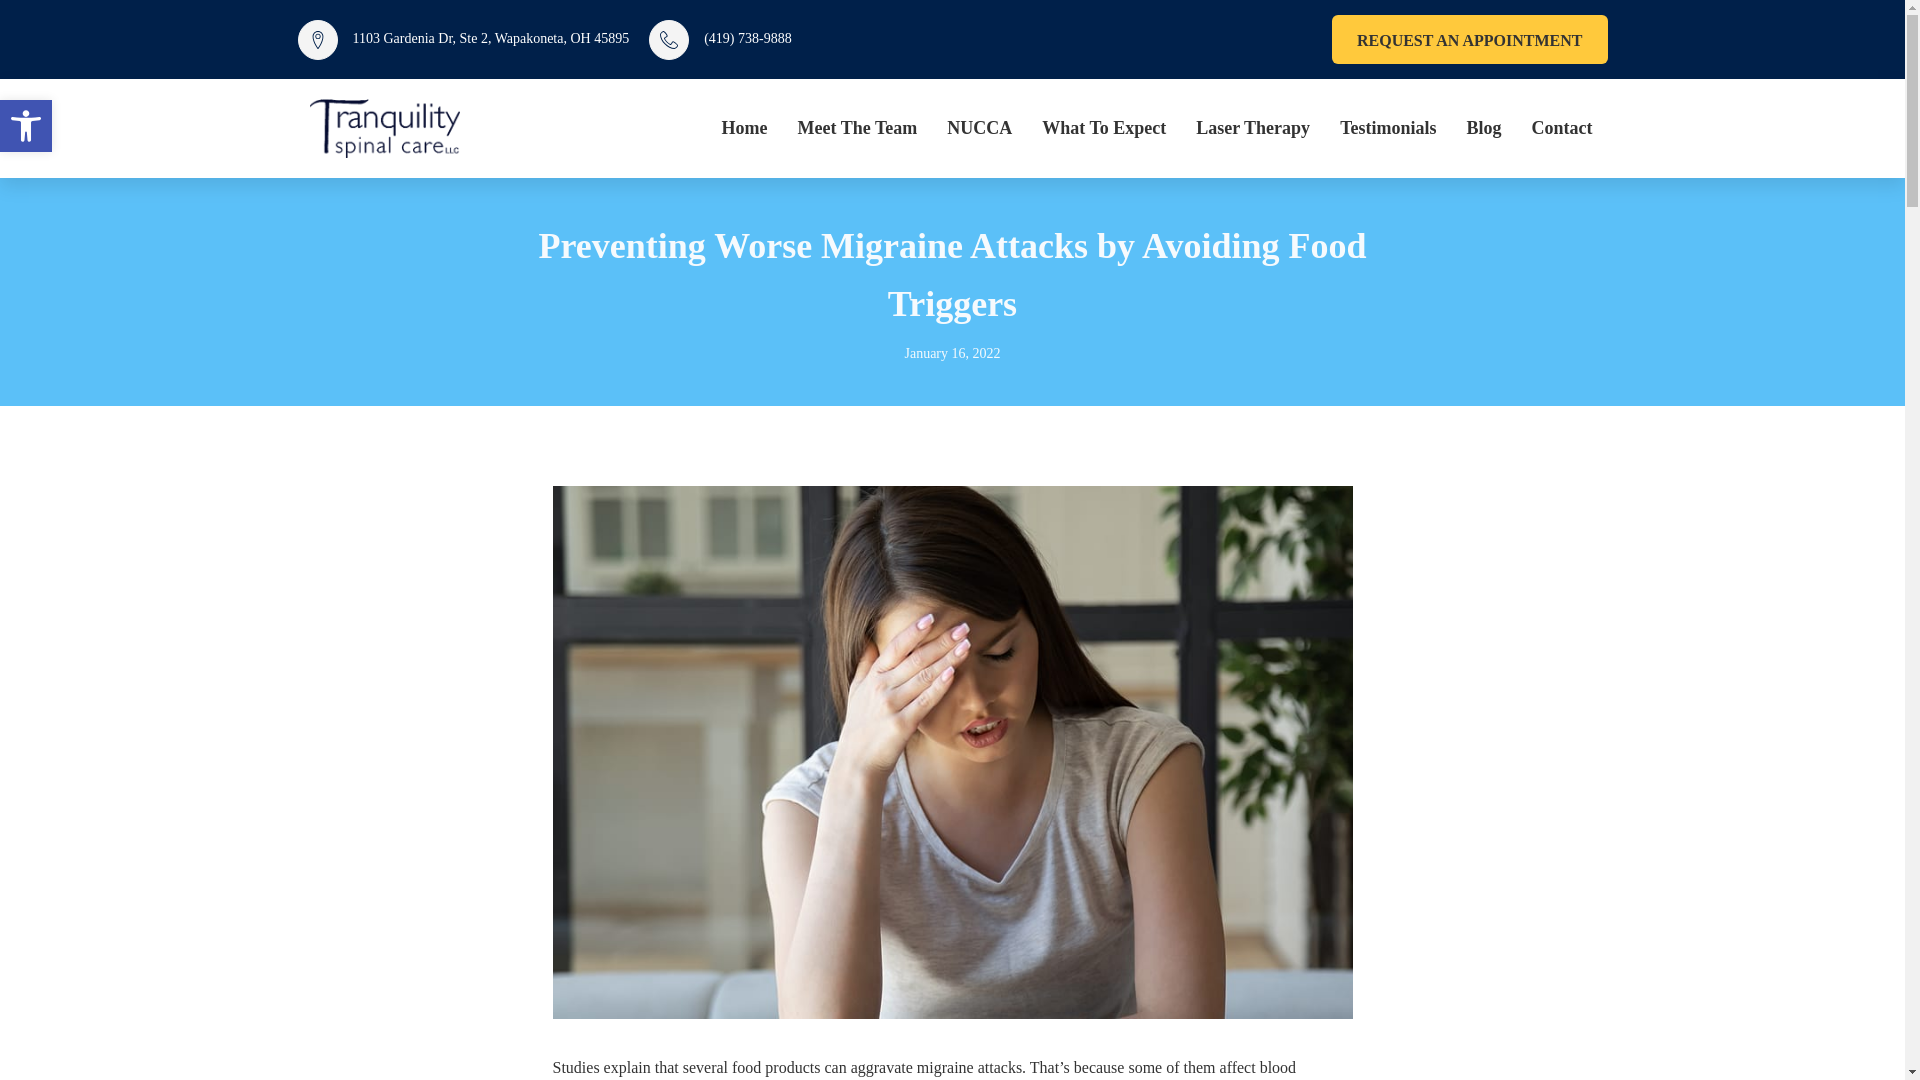 This screenshot has width=1920, height=1080. What do you see at coordinates (1470, 39) in the screenshot?
I see `REQUEST AN APPOINTMENT` at bounding box center [1470, 39].